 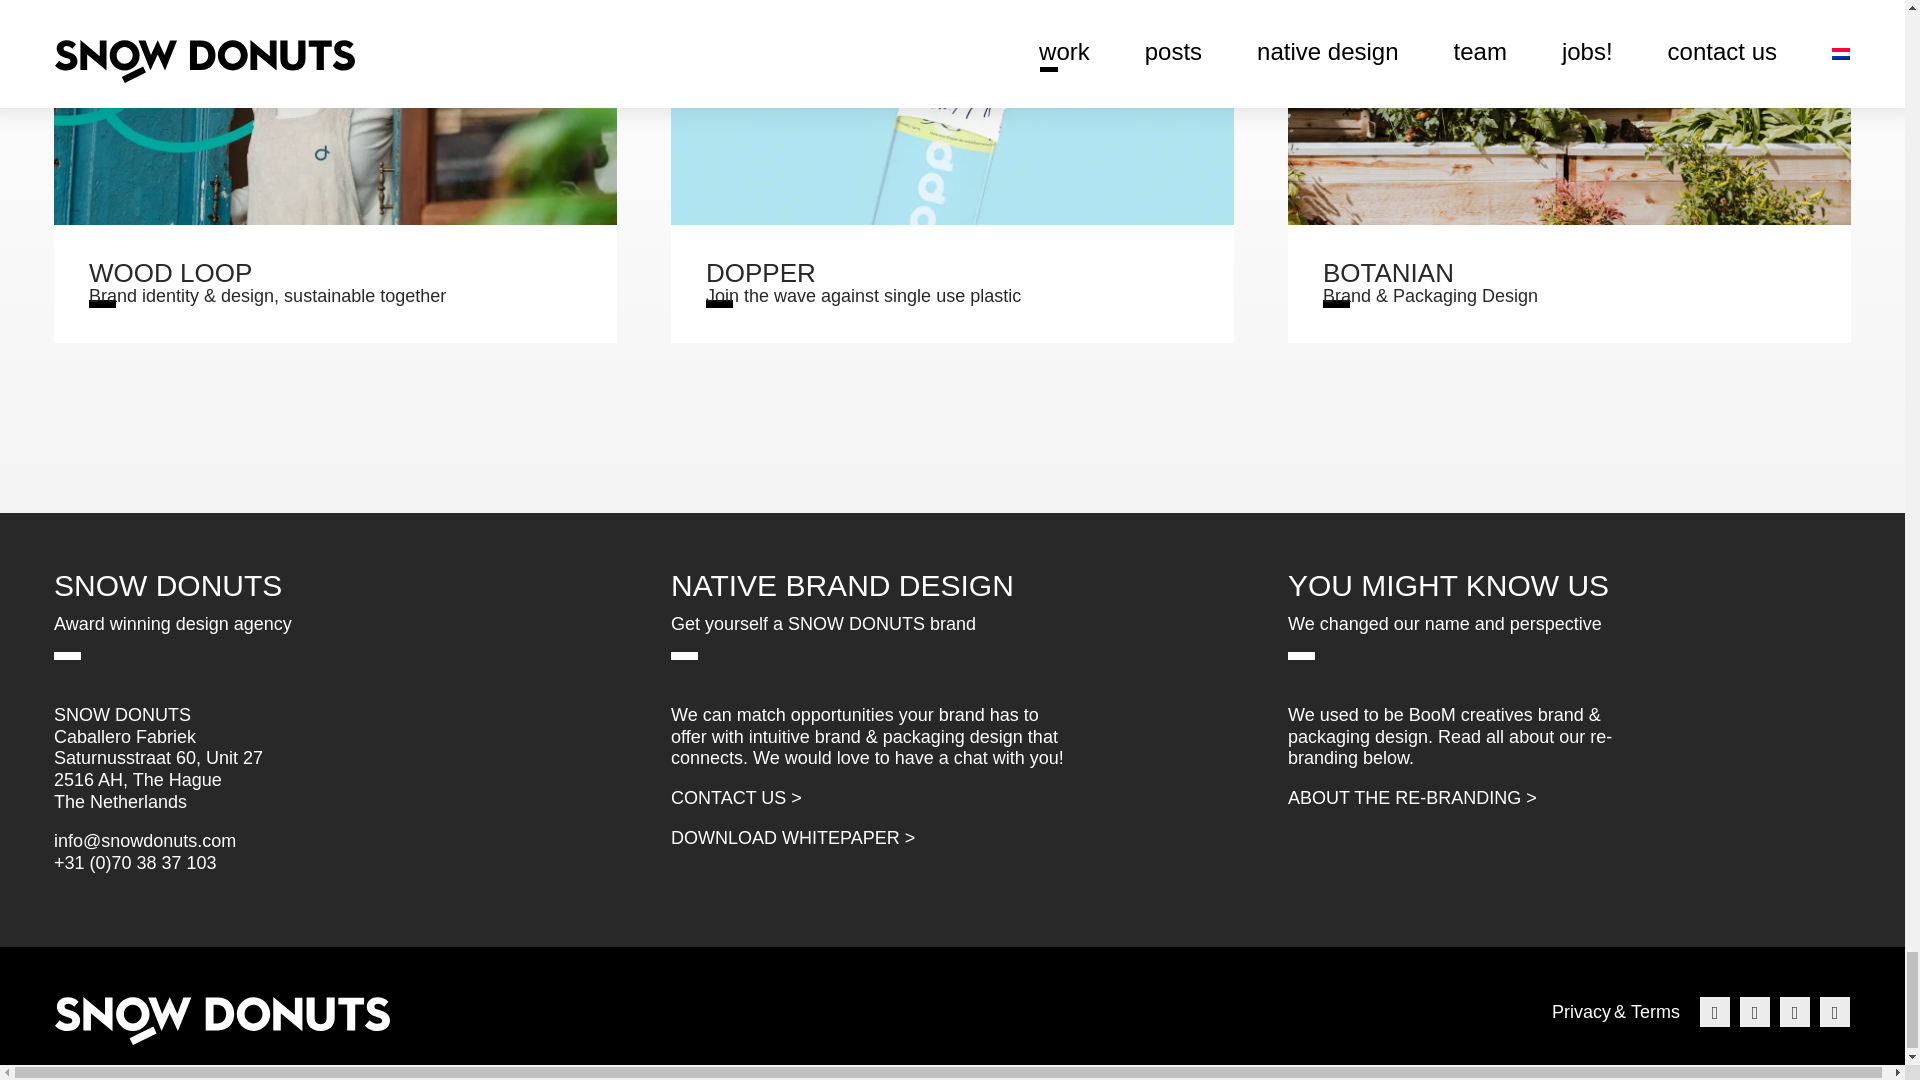 What do you see at coordinates (1580, 1012) in the screenshot?
I see `BooM creatives` at bounding box center [1580, 1012].